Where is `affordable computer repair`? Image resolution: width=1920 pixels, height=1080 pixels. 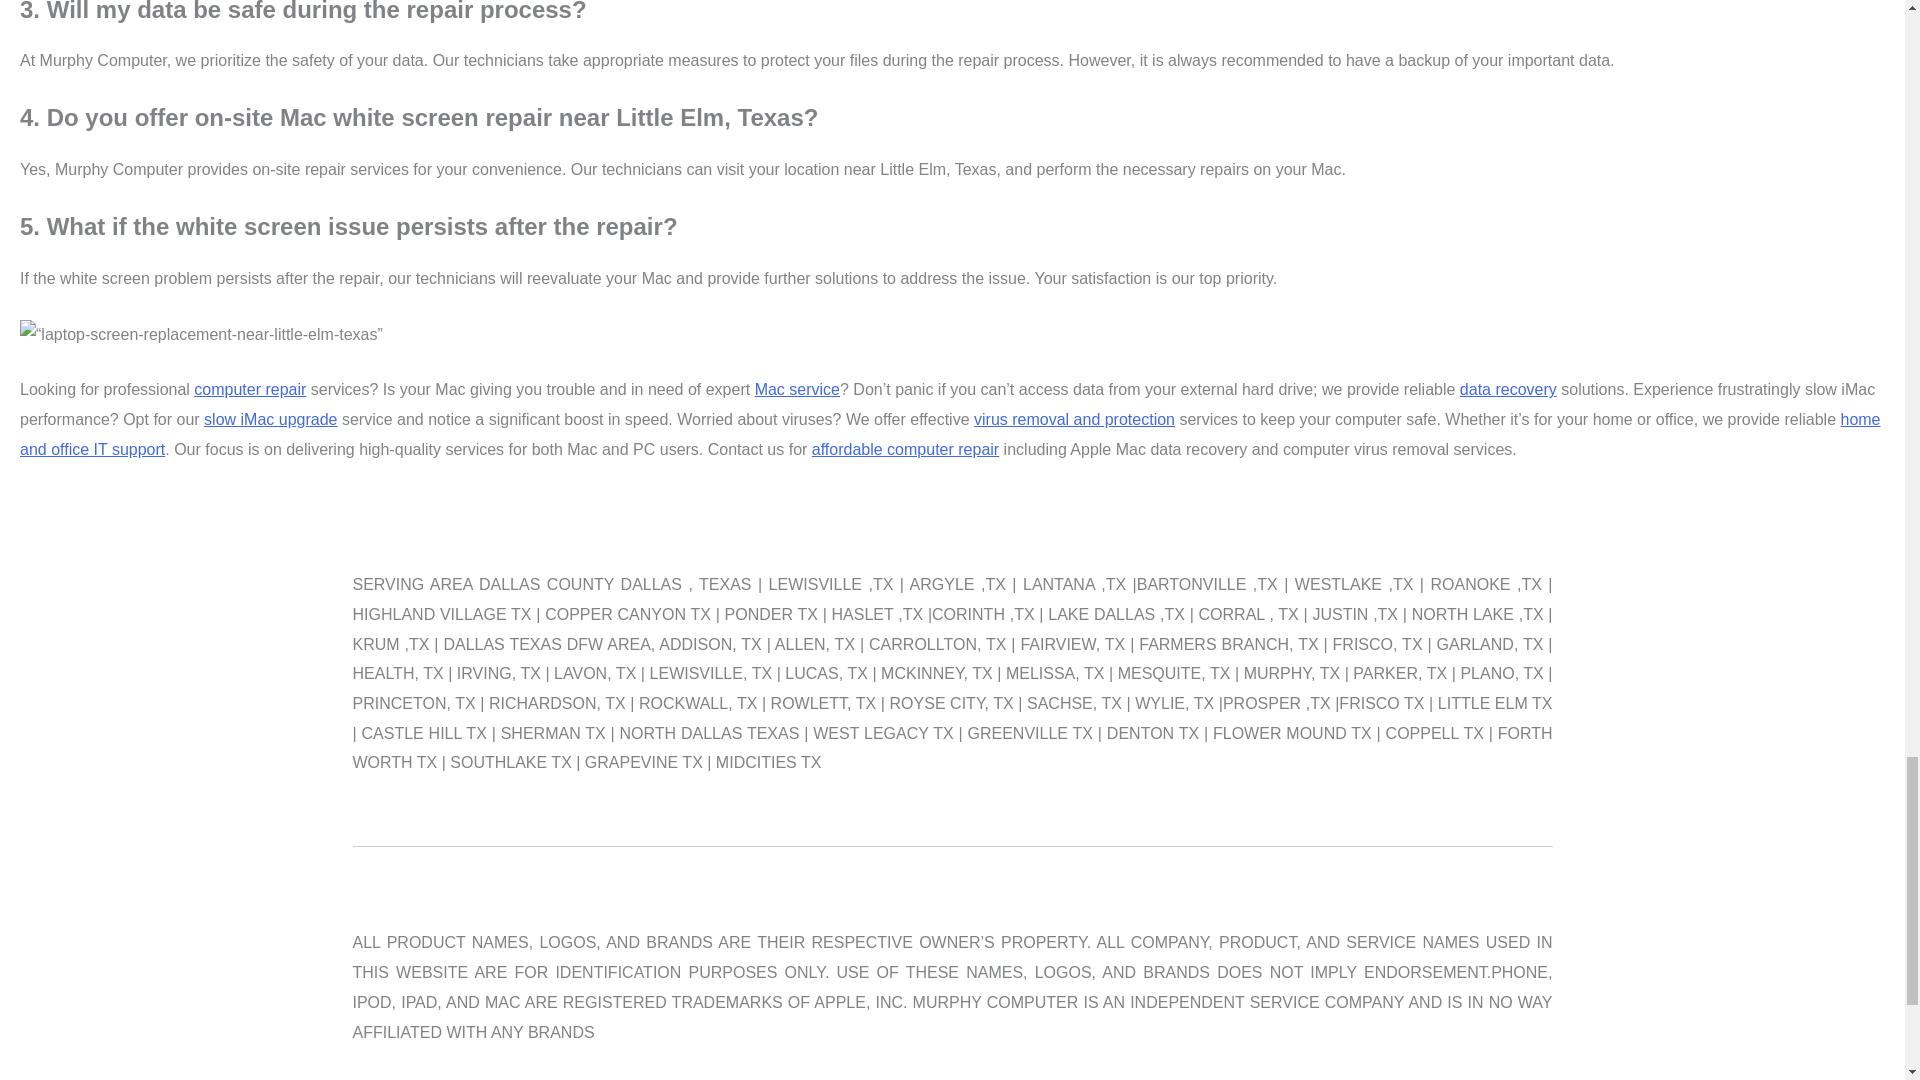
affordable computer repair is located at coordinates (905, 448).